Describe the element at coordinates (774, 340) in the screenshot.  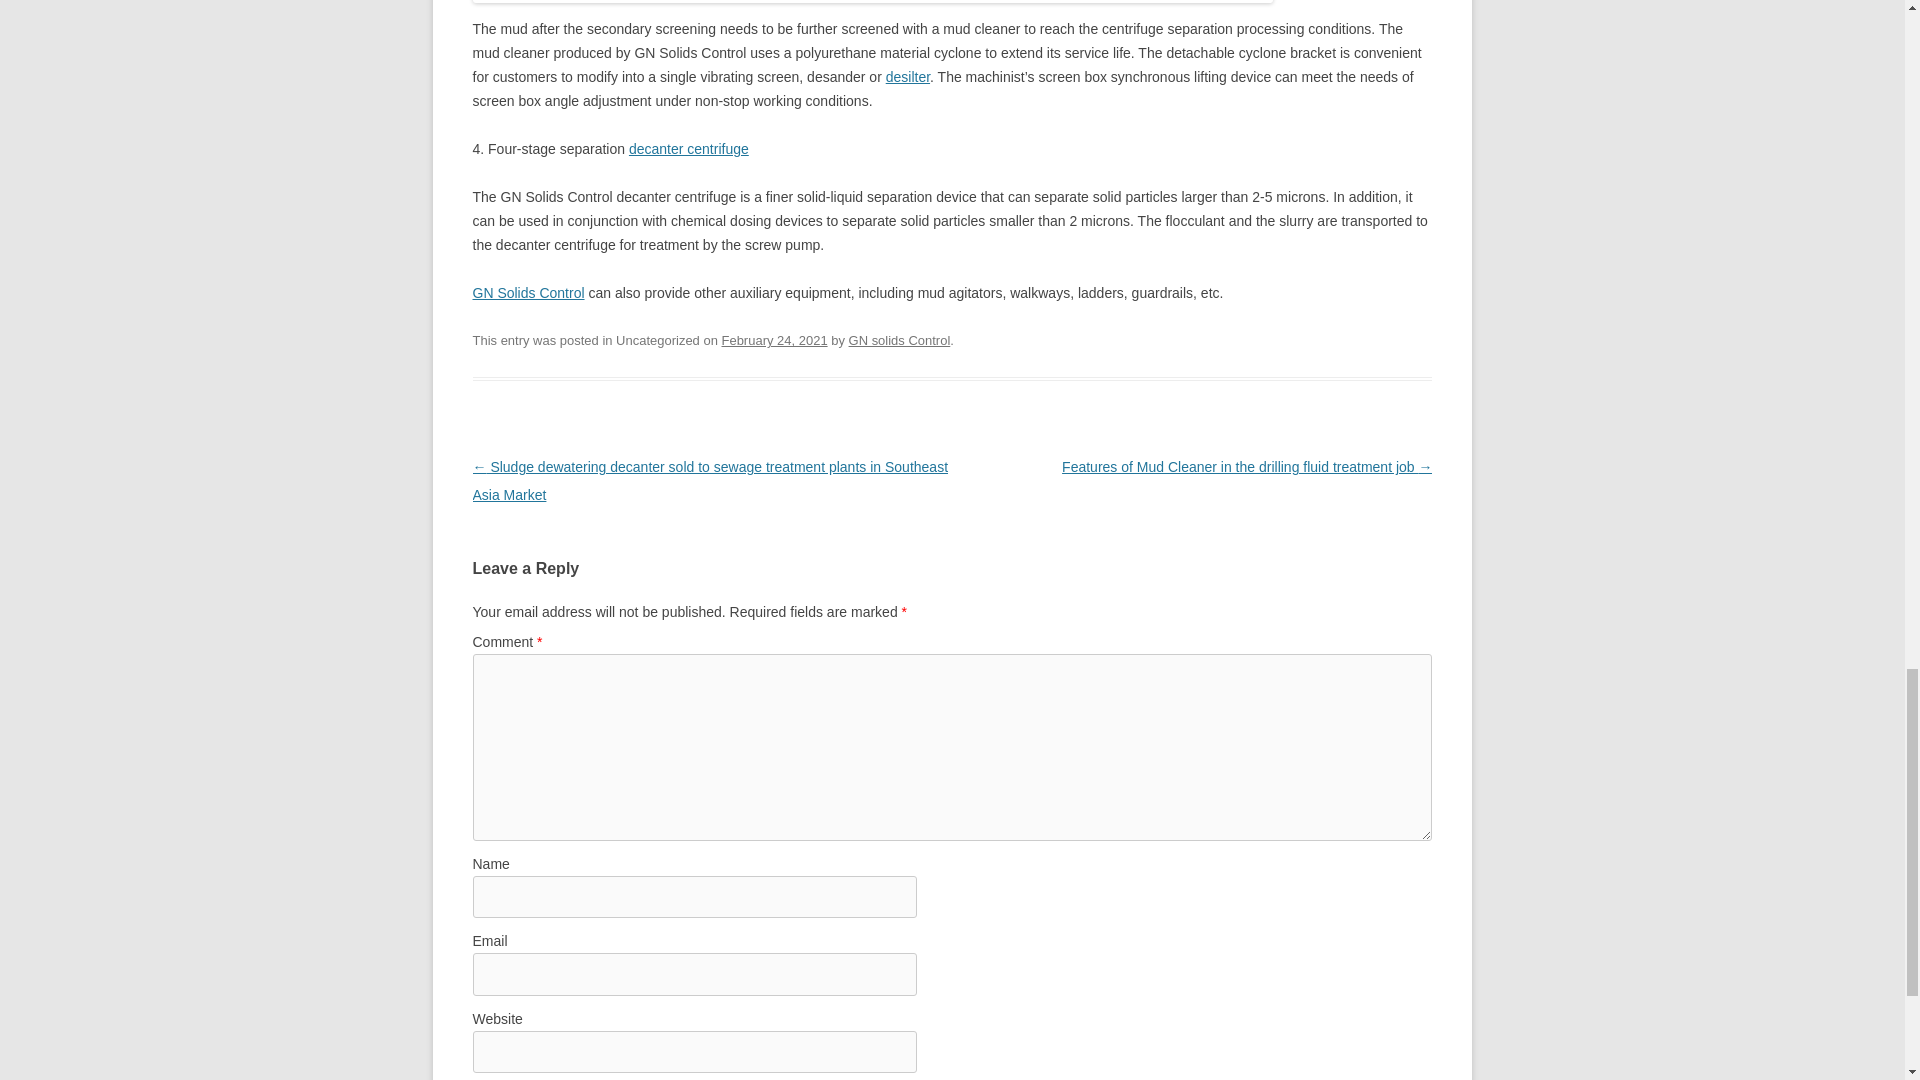
I see `7:26 pm` at that location.